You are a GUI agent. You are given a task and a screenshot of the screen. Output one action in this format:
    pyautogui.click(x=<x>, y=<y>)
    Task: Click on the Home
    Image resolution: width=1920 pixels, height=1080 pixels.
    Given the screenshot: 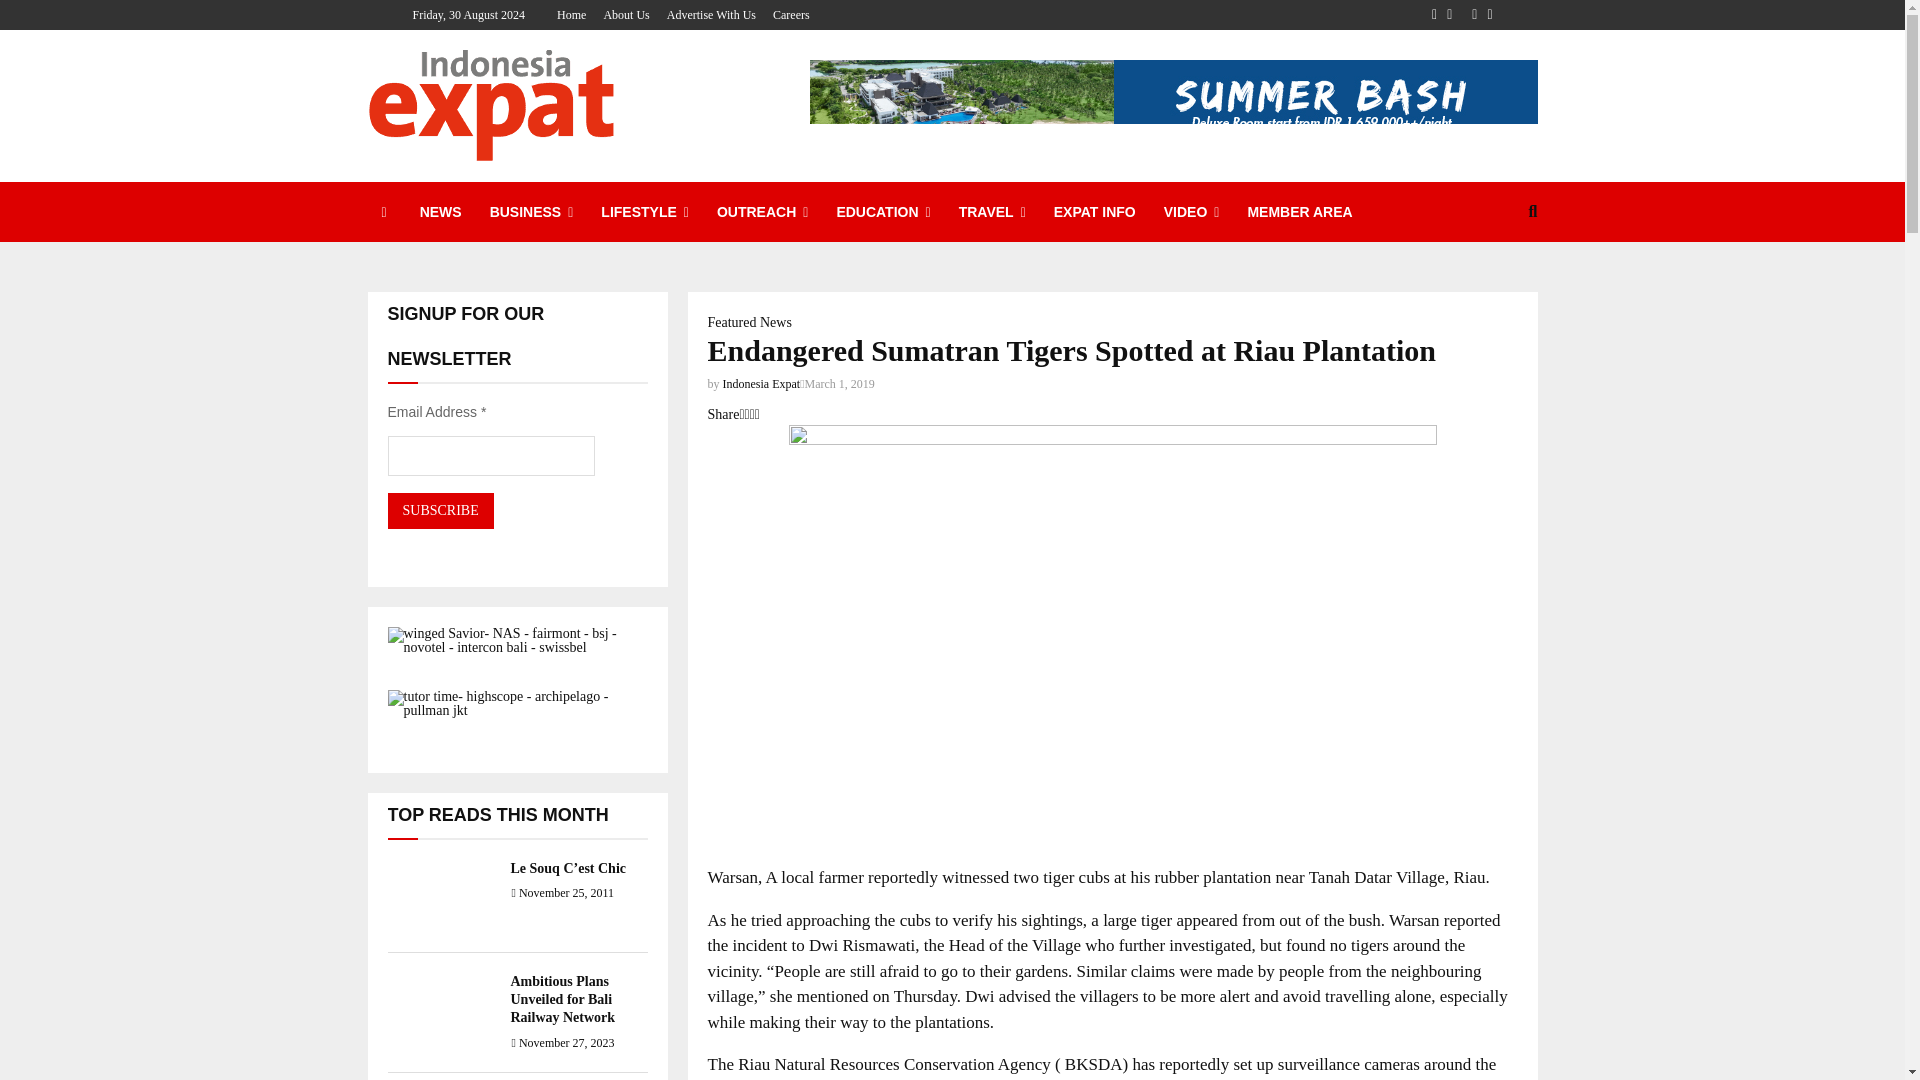 What is the action you would take?
    pyautogui.click(x=570, y=15)
    